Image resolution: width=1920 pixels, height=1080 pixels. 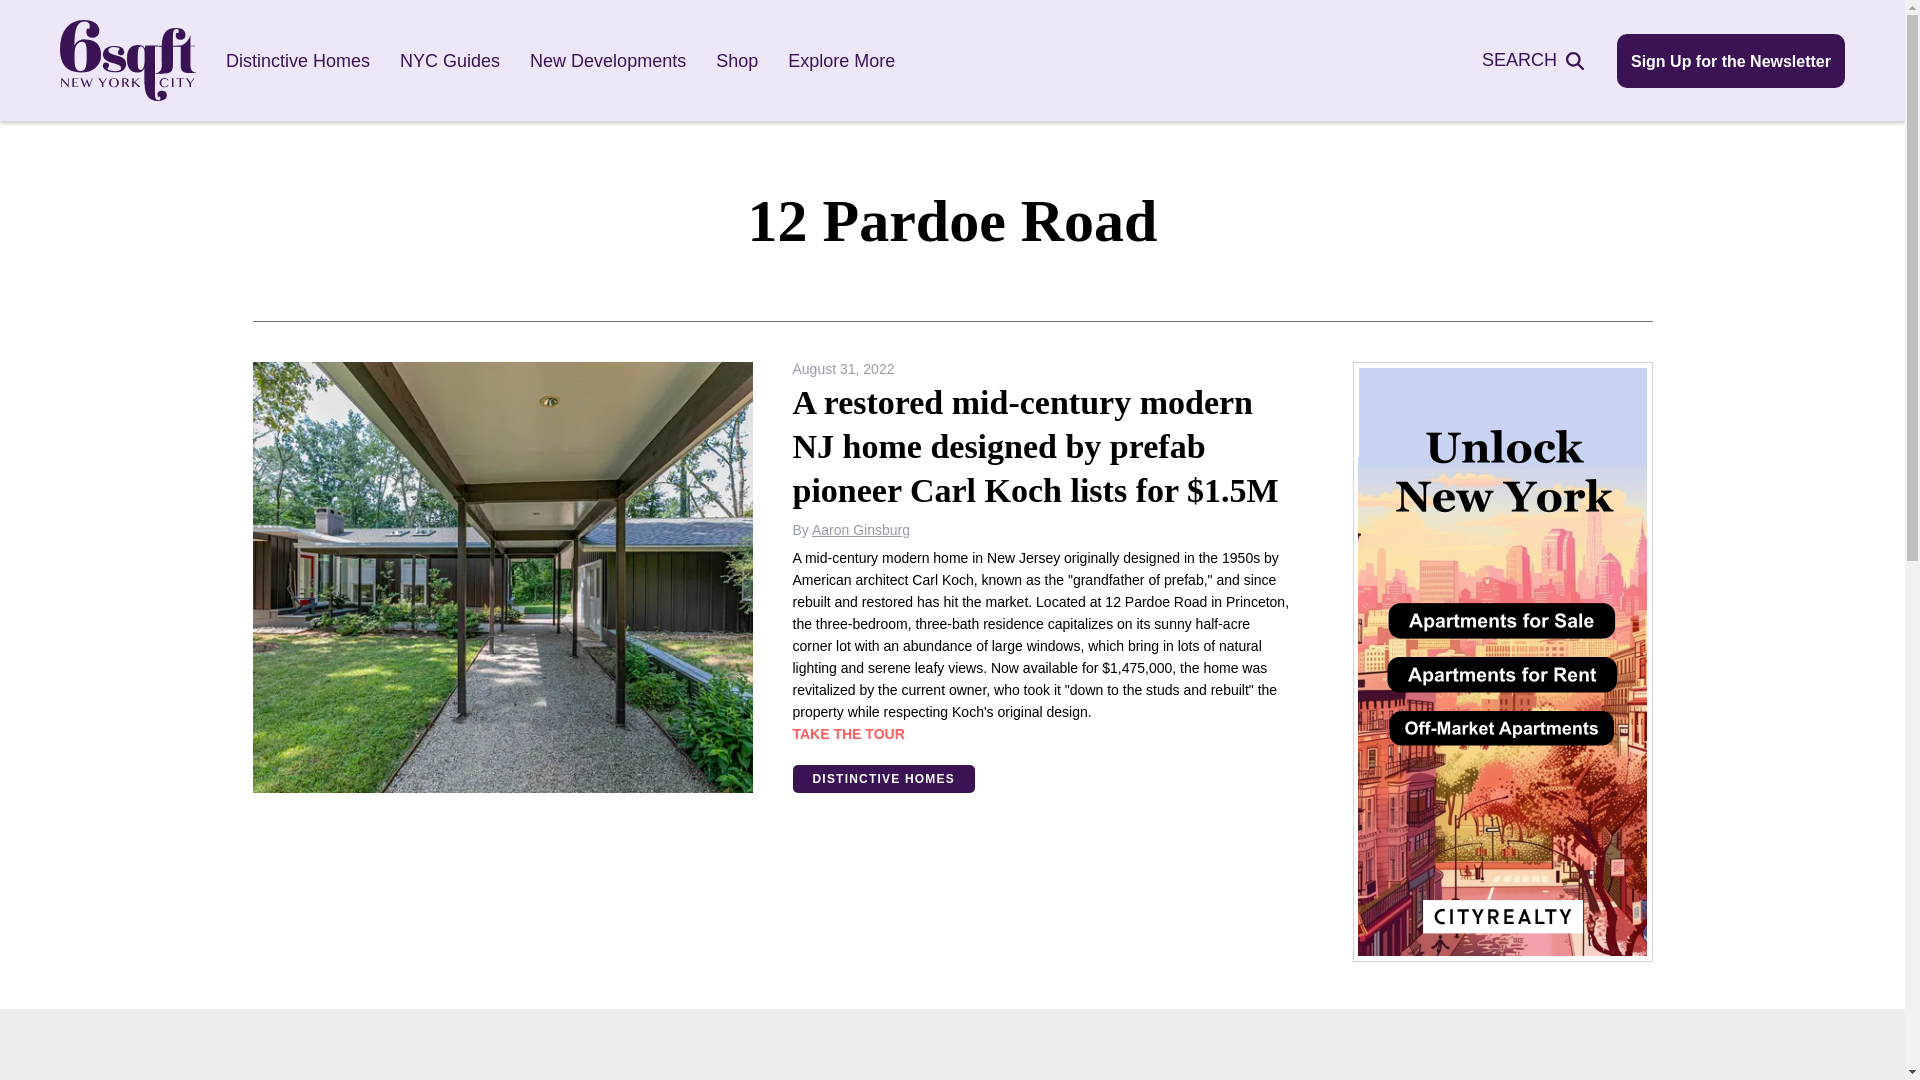 What do you see at coordinates (861, 529) in the screenshot?
I see `Aaron Ginsburg` at bounding box center [861, 529].